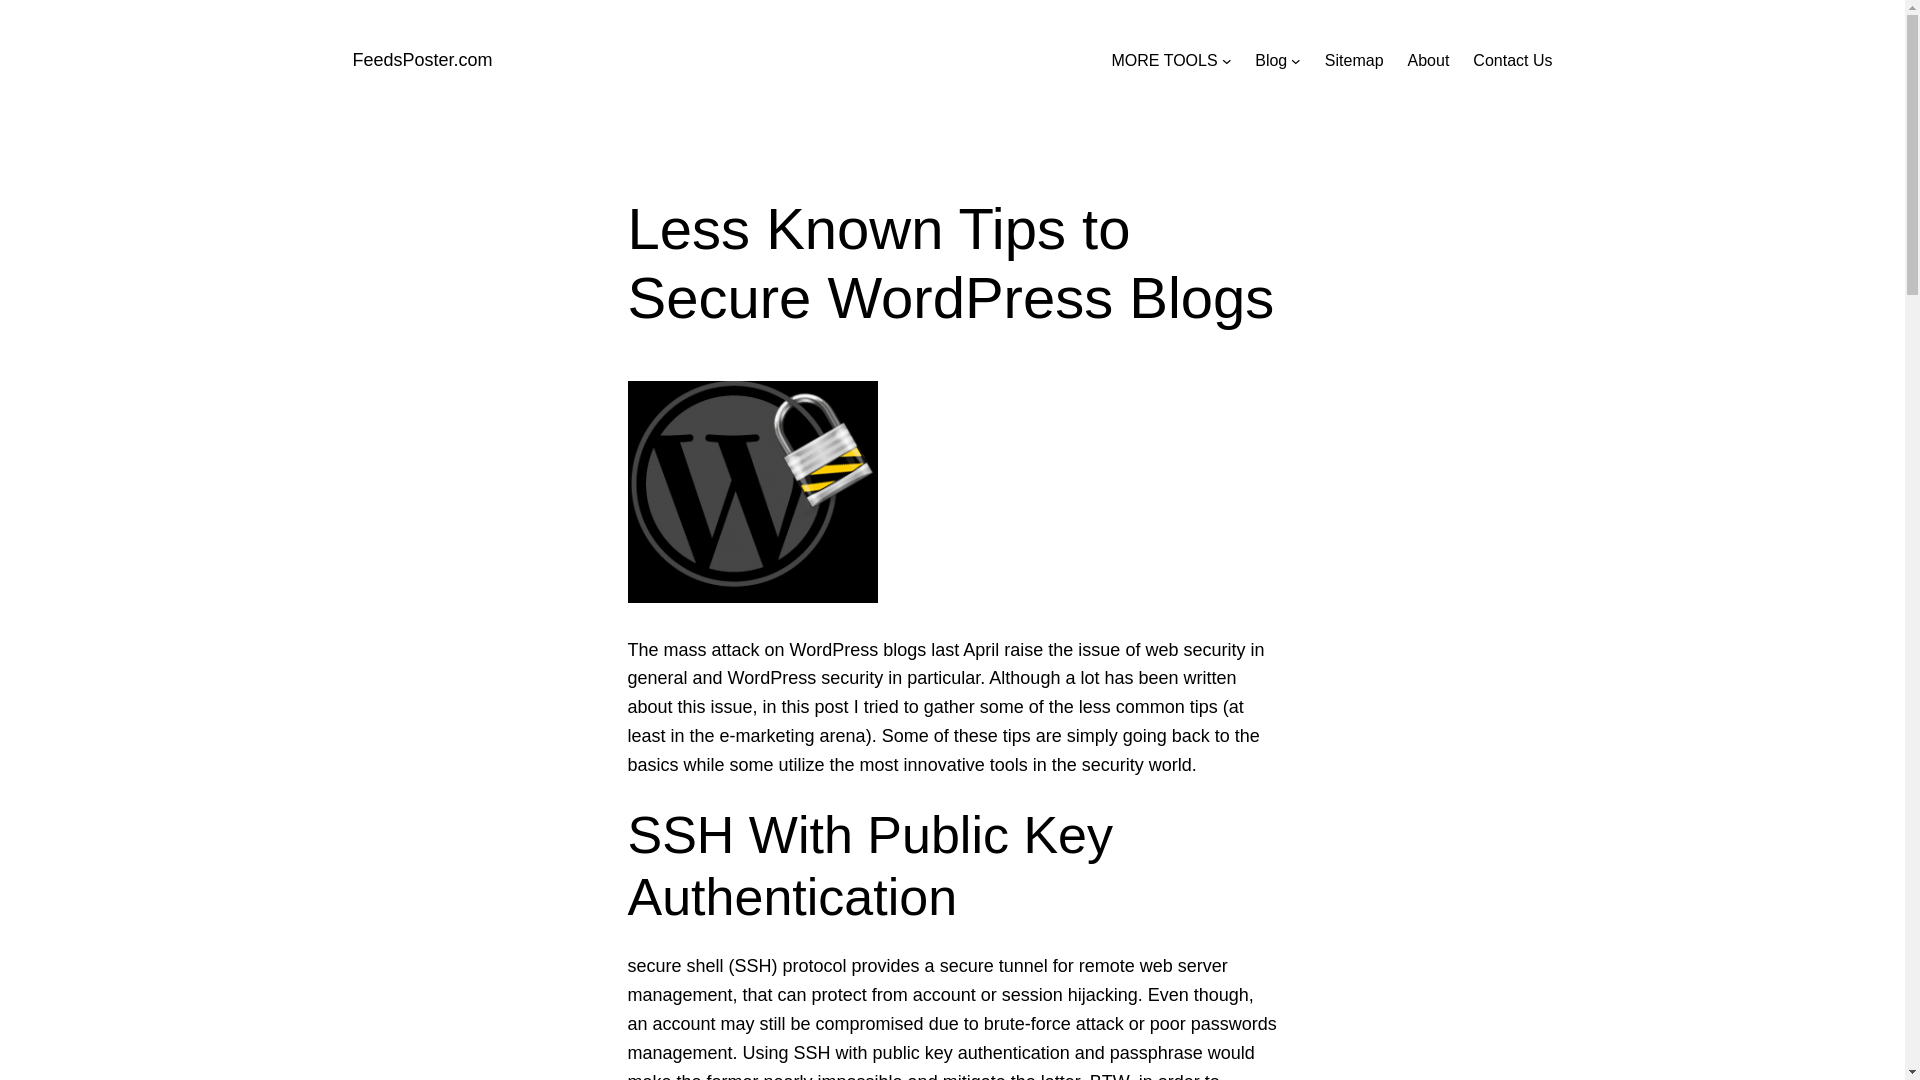 The width and height of the screenshot is (1920, 1080). I want to click on Sitemap, so click(1354, 60).